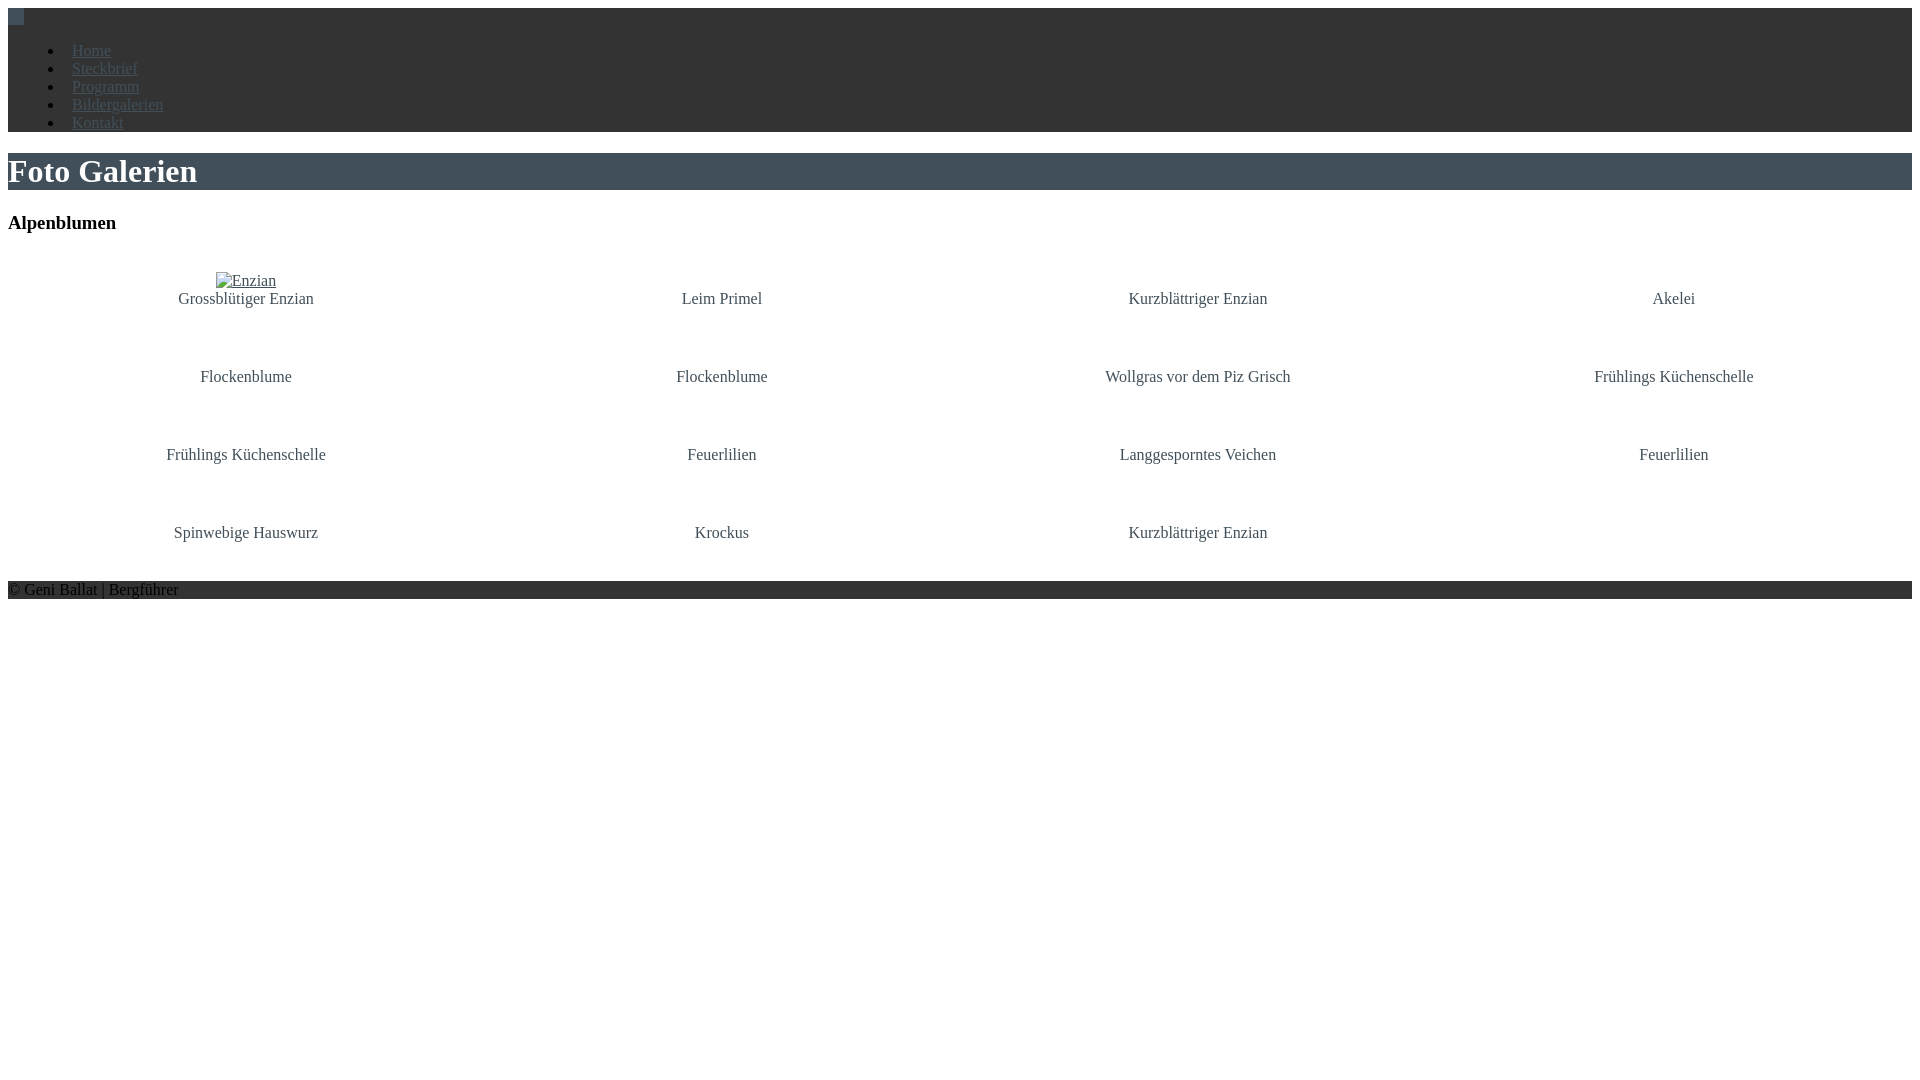 The width and height of the screenshot is (1920, 1080). I want to click on Flockenblume, so click(722, 392).